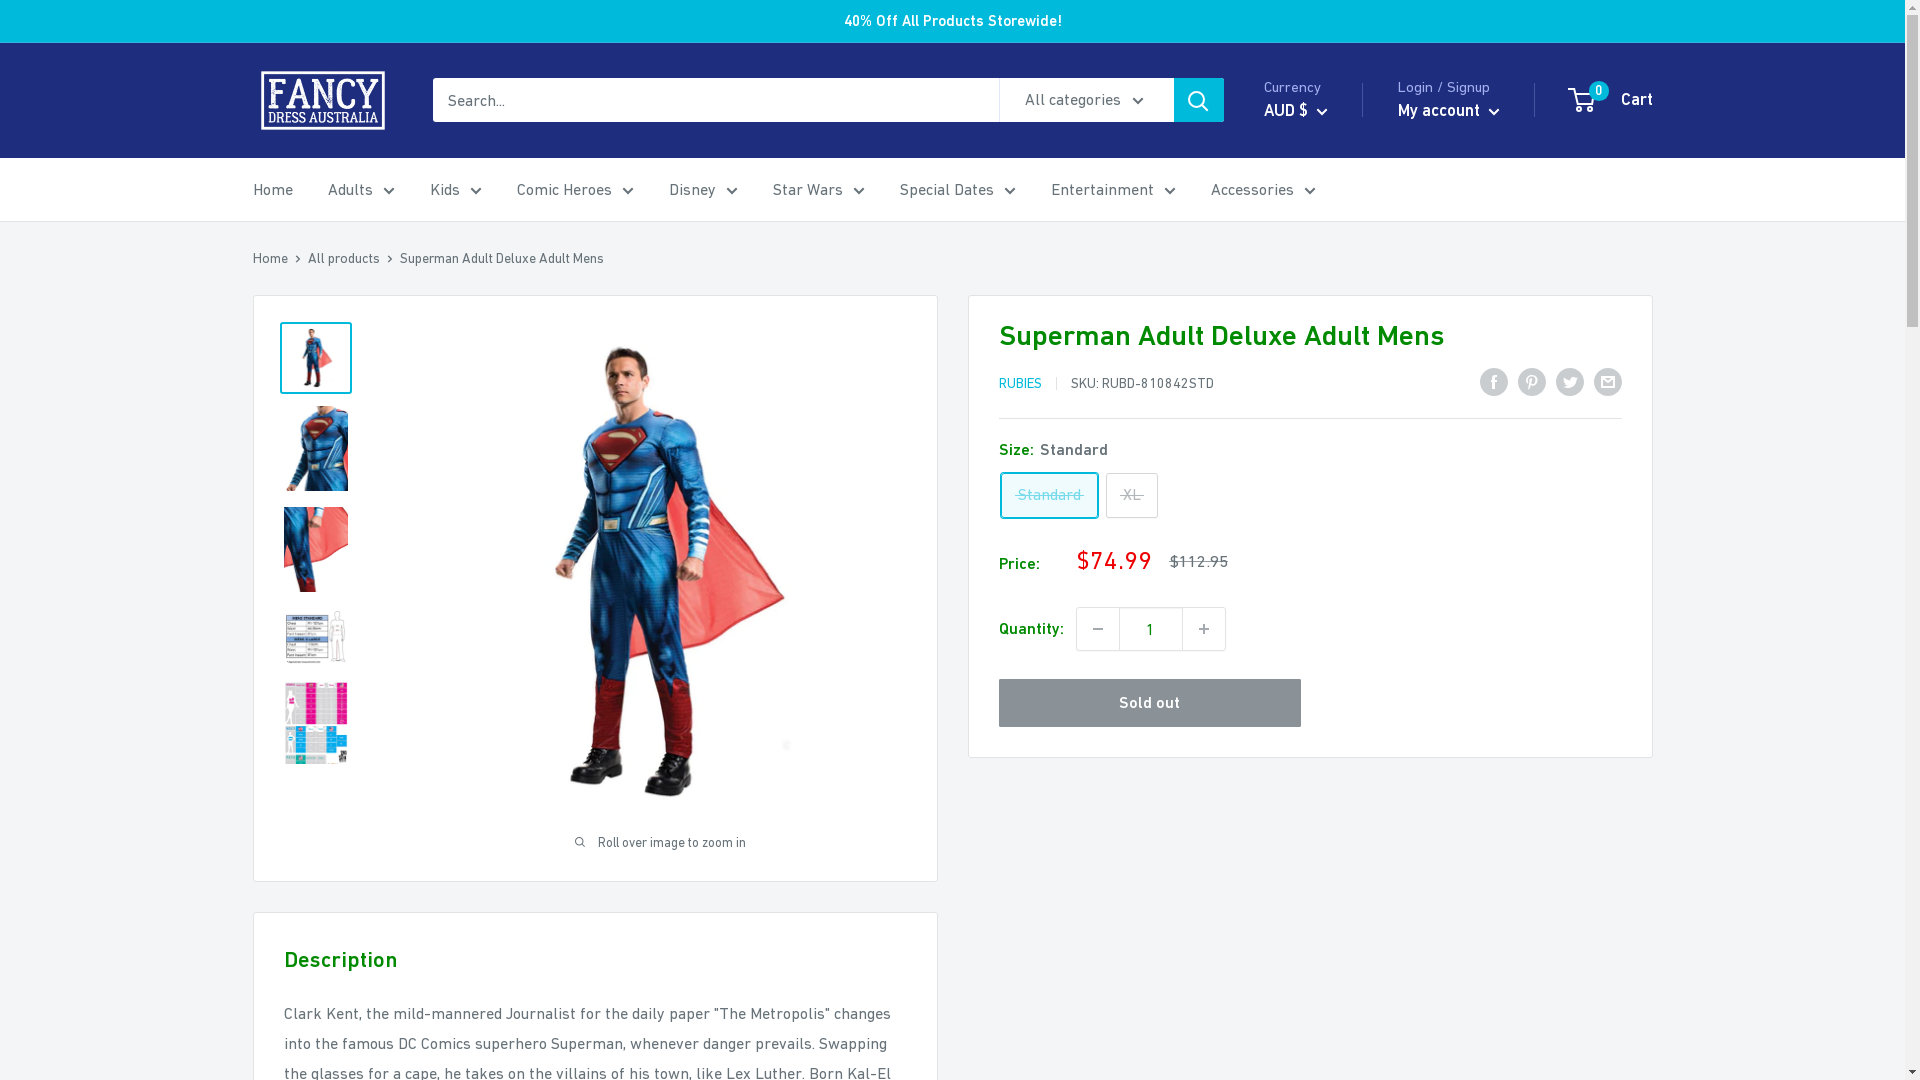  I want to click on BOB, so click(304, 252).